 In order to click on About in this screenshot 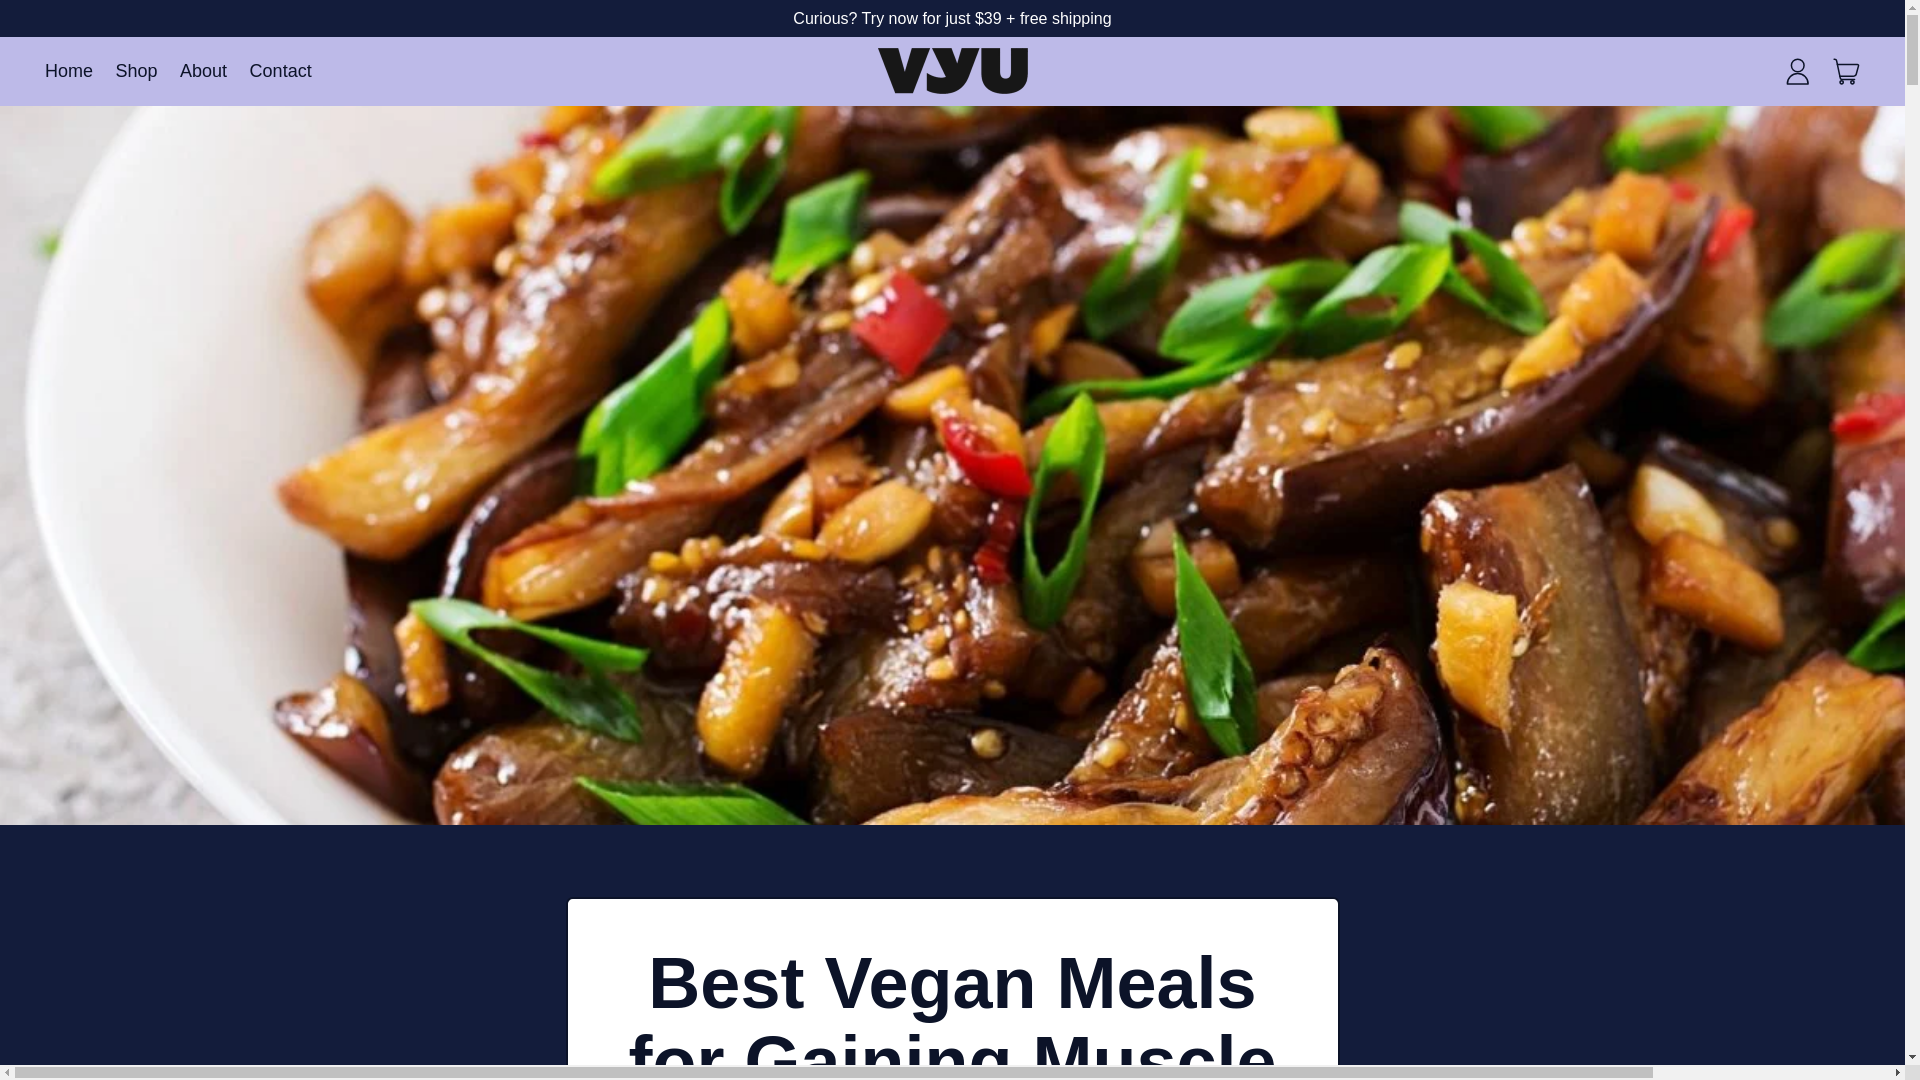, I will do `click(136, 70)`.